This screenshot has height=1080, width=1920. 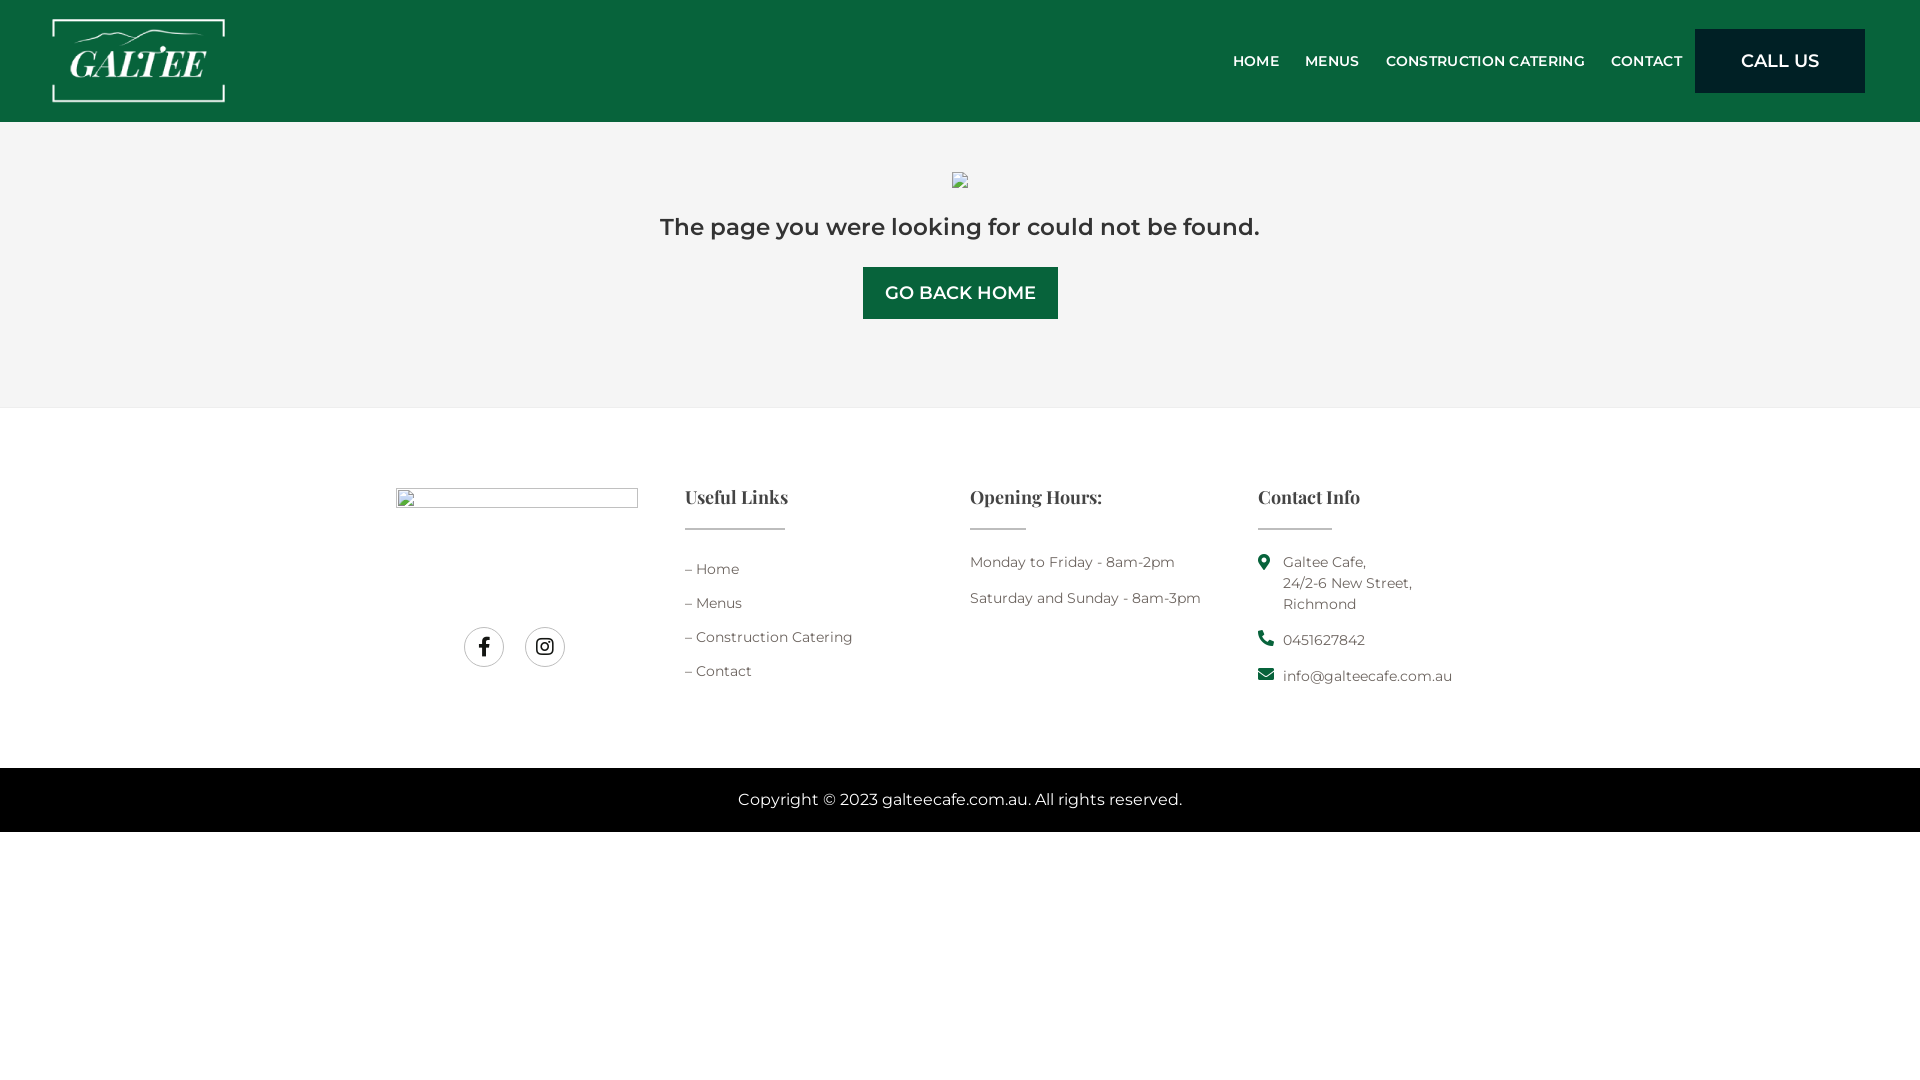 I want to click on CALL US, so click(x=1780, y=61).